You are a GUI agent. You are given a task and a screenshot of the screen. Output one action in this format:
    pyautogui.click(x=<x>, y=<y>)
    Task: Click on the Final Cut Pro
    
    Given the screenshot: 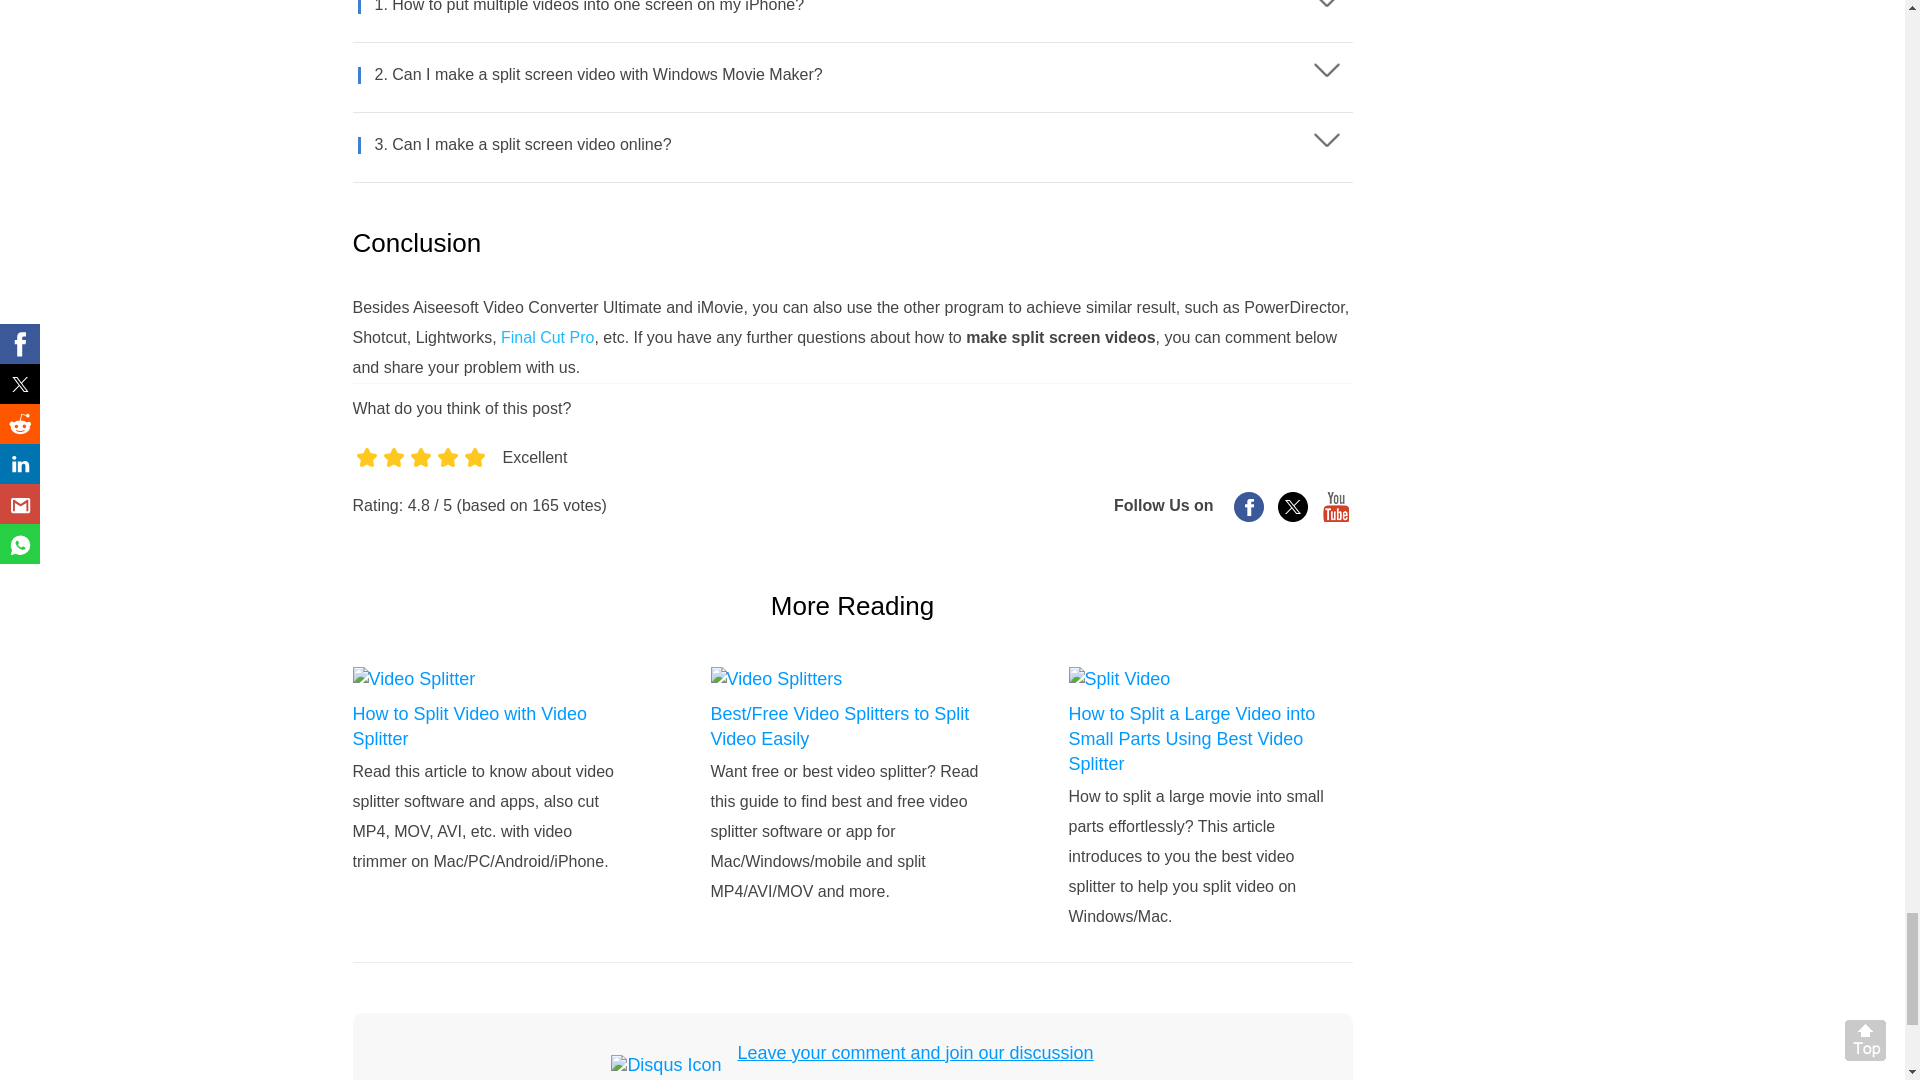 What is the action you would take?
    pyautogui.click(x=547, y=337)
    